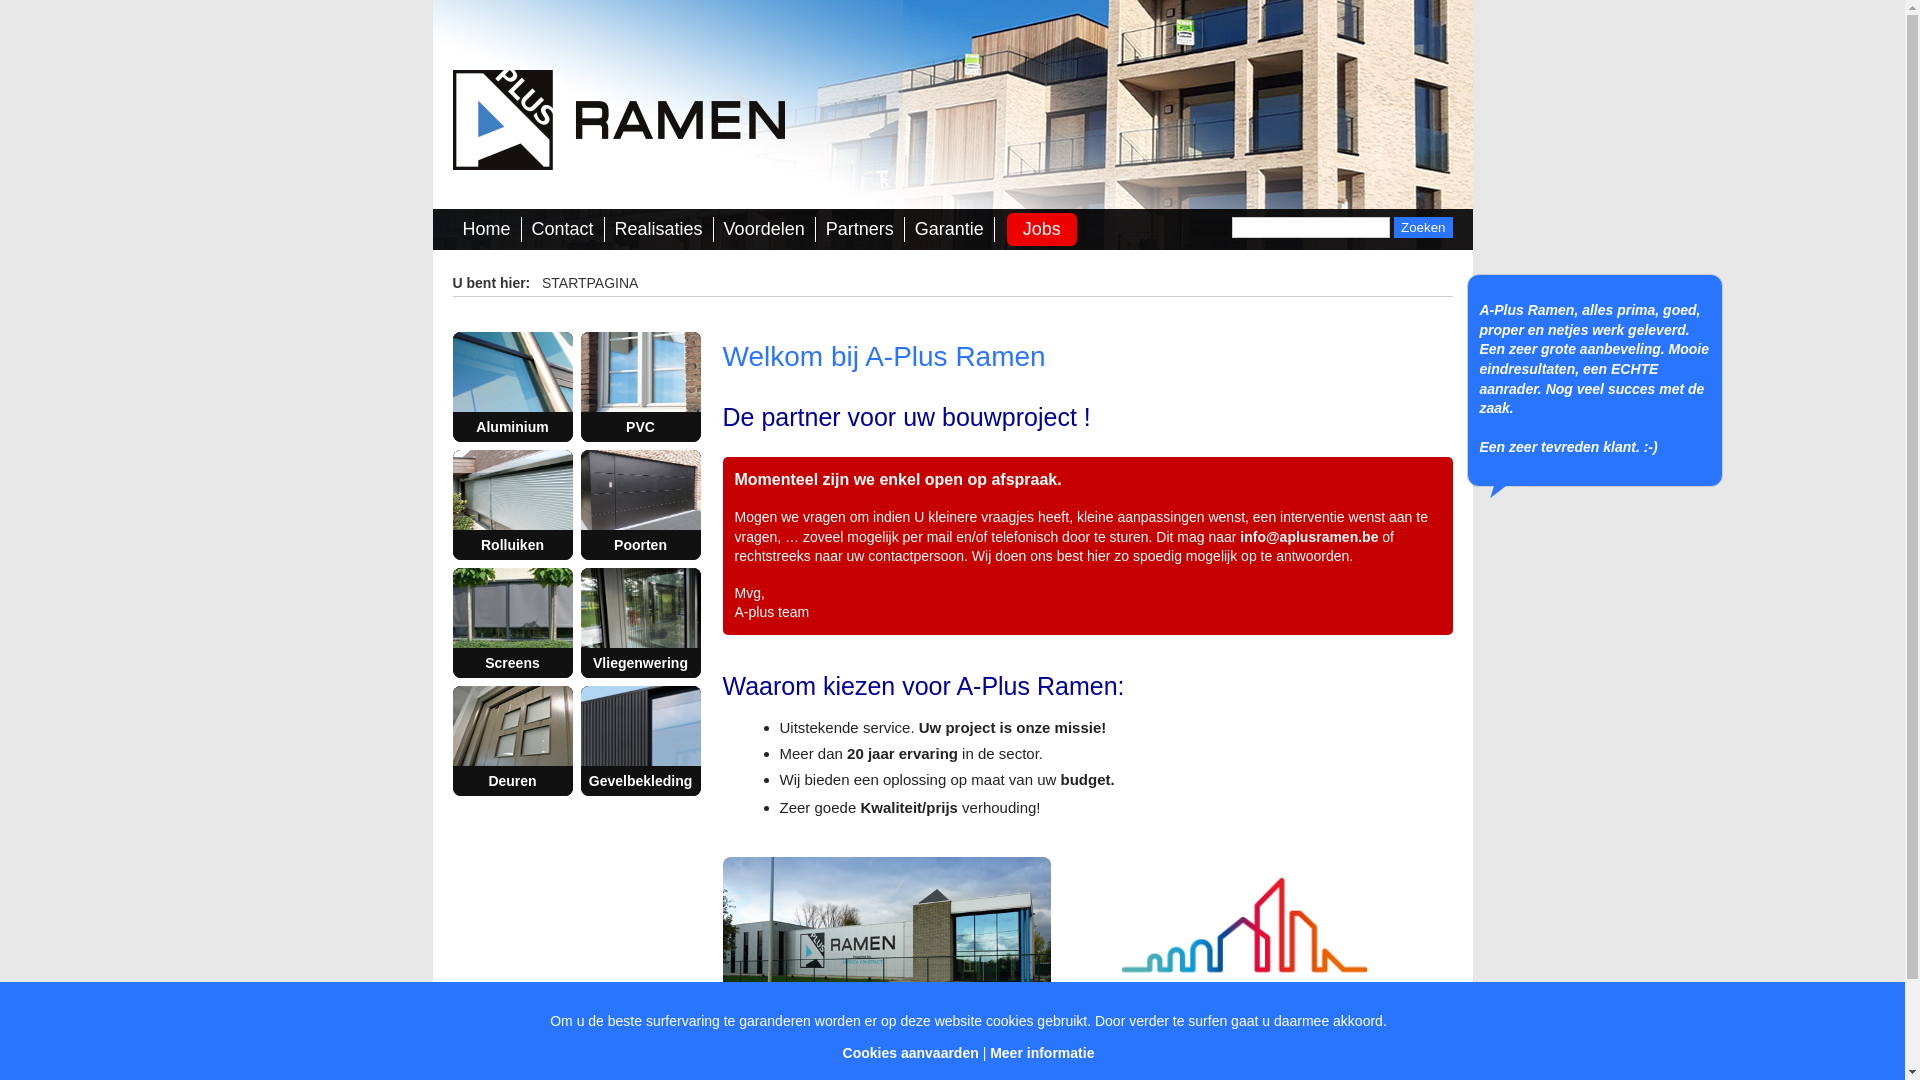  Describe the element at coordinates (512, 387) in the screenshot. I see `Aluminium` at that location.